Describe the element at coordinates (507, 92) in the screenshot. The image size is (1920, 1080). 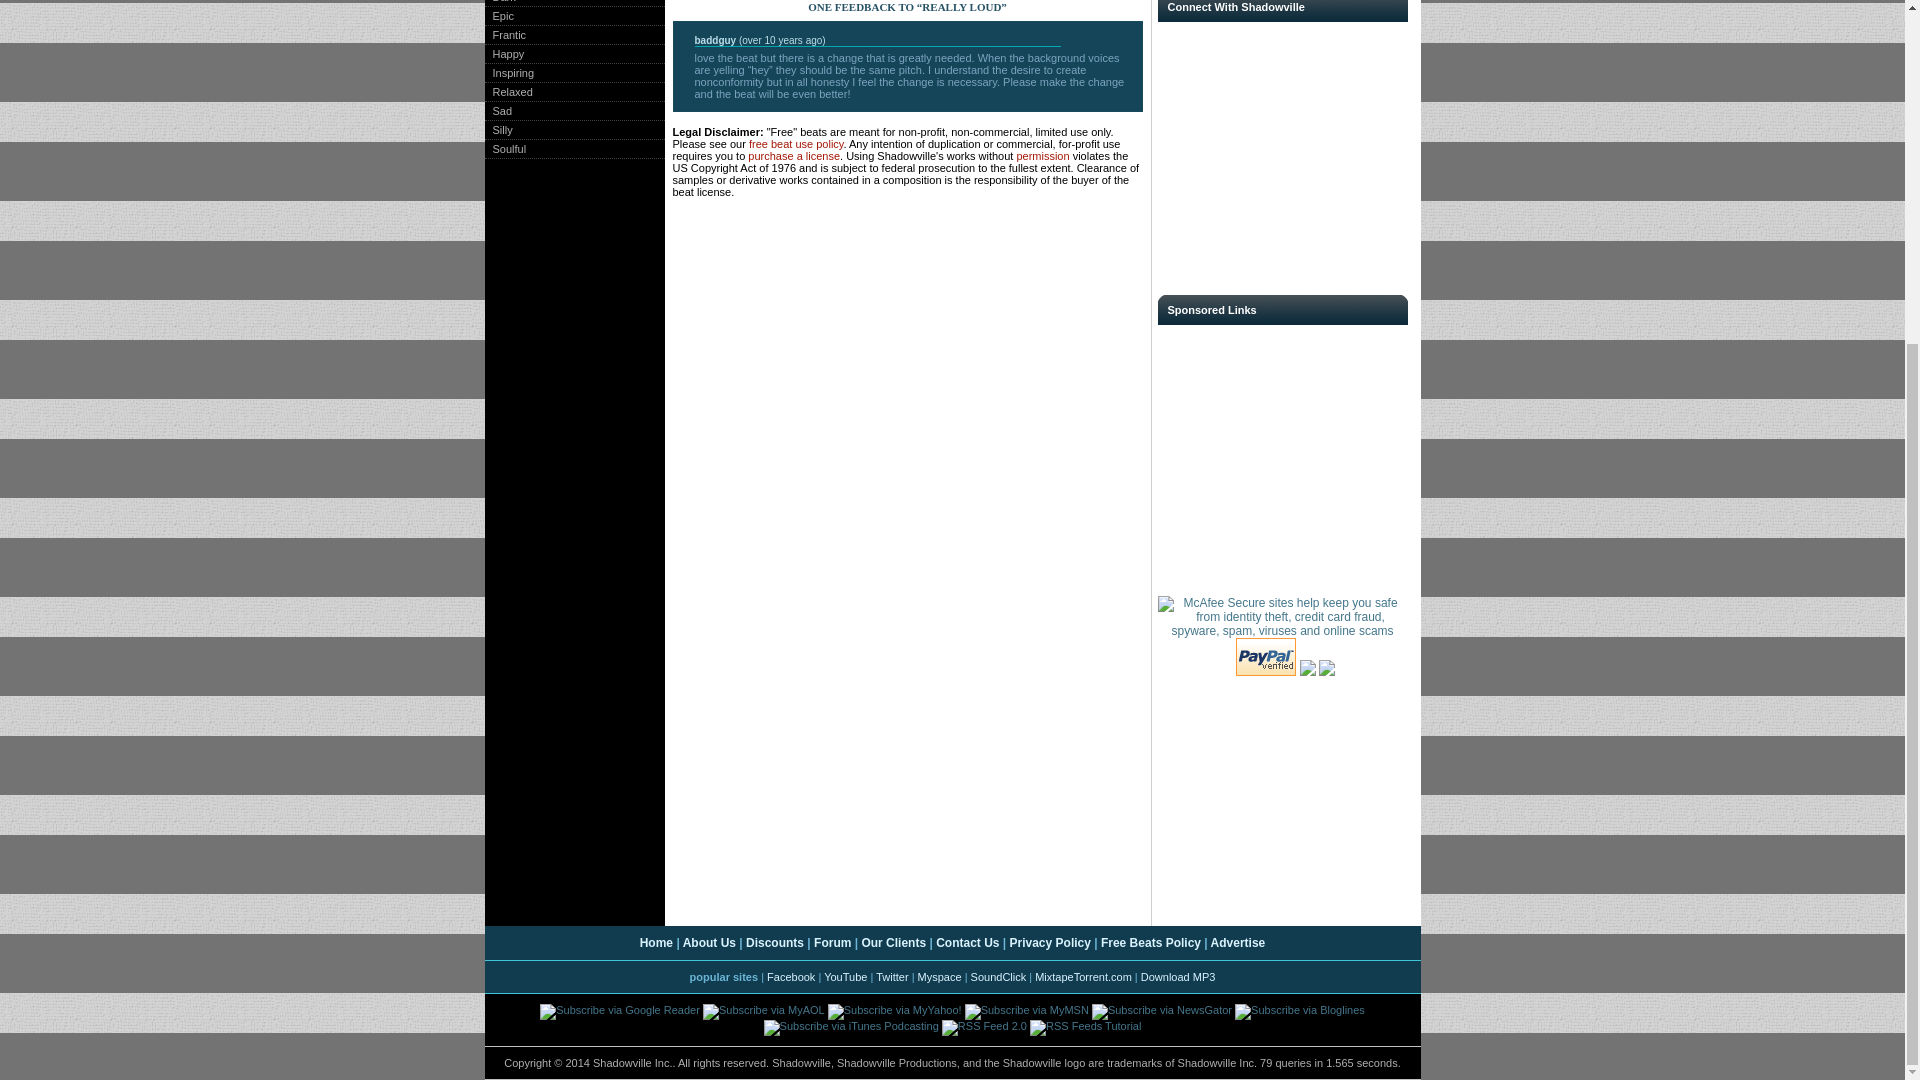
I see `Relaxed` at that location.